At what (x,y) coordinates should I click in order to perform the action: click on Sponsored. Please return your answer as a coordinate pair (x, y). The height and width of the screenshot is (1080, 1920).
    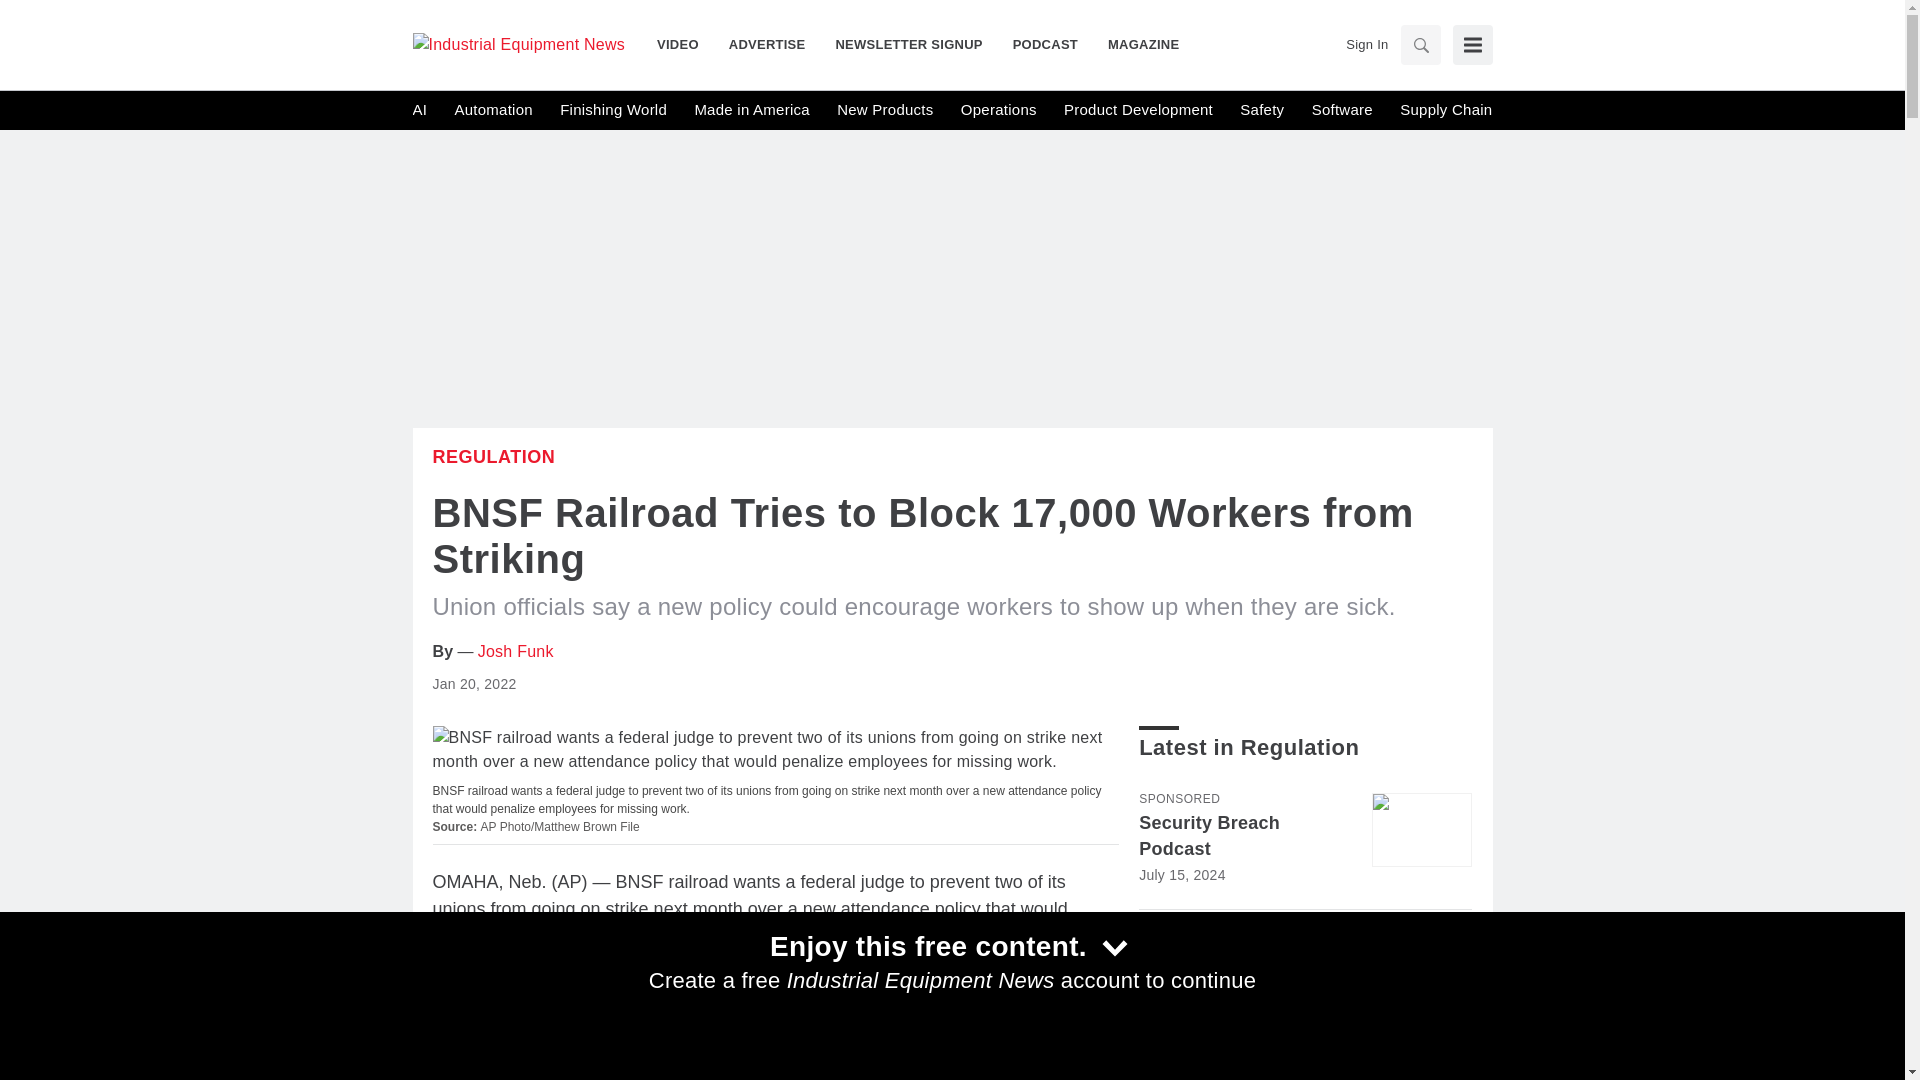
    Looking at the image, I should click on (1178, 798).